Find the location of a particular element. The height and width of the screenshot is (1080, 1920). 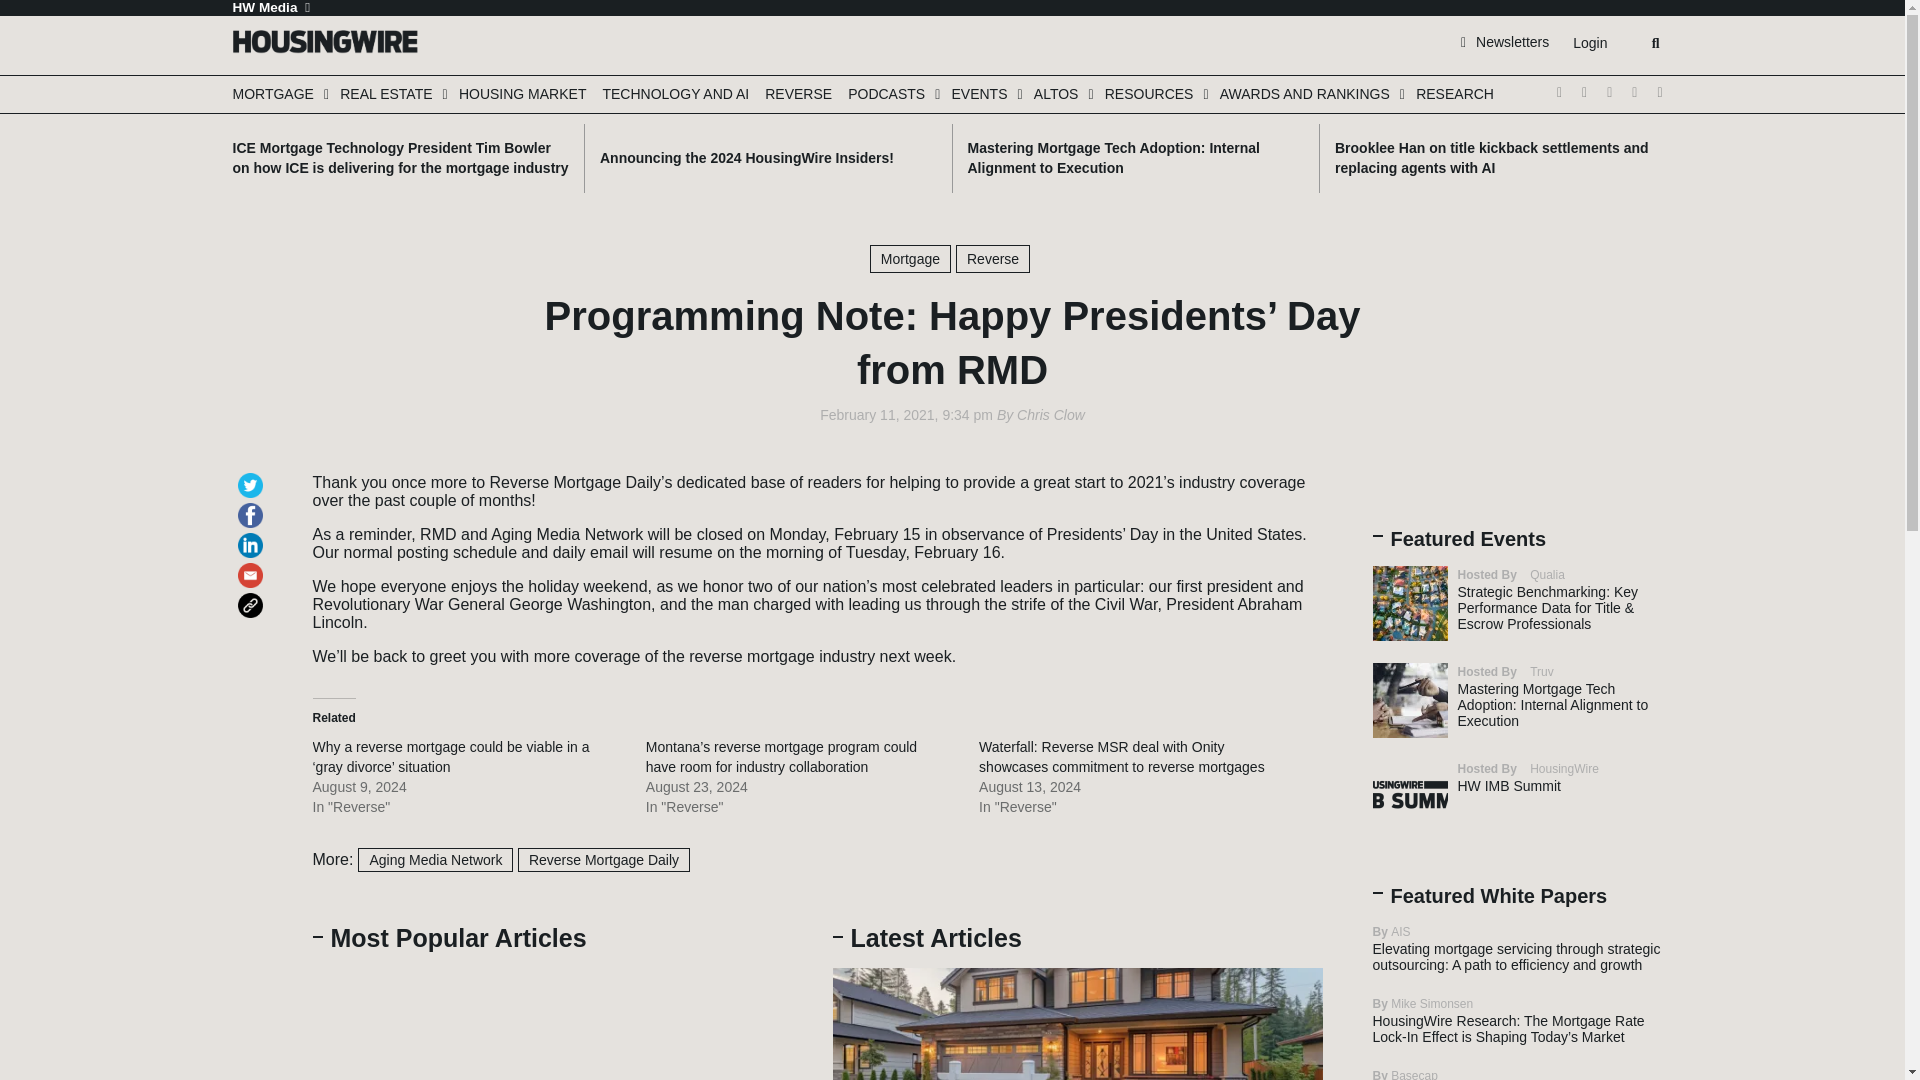

Click to email a link to a friend is located at coordinates (254, 566).